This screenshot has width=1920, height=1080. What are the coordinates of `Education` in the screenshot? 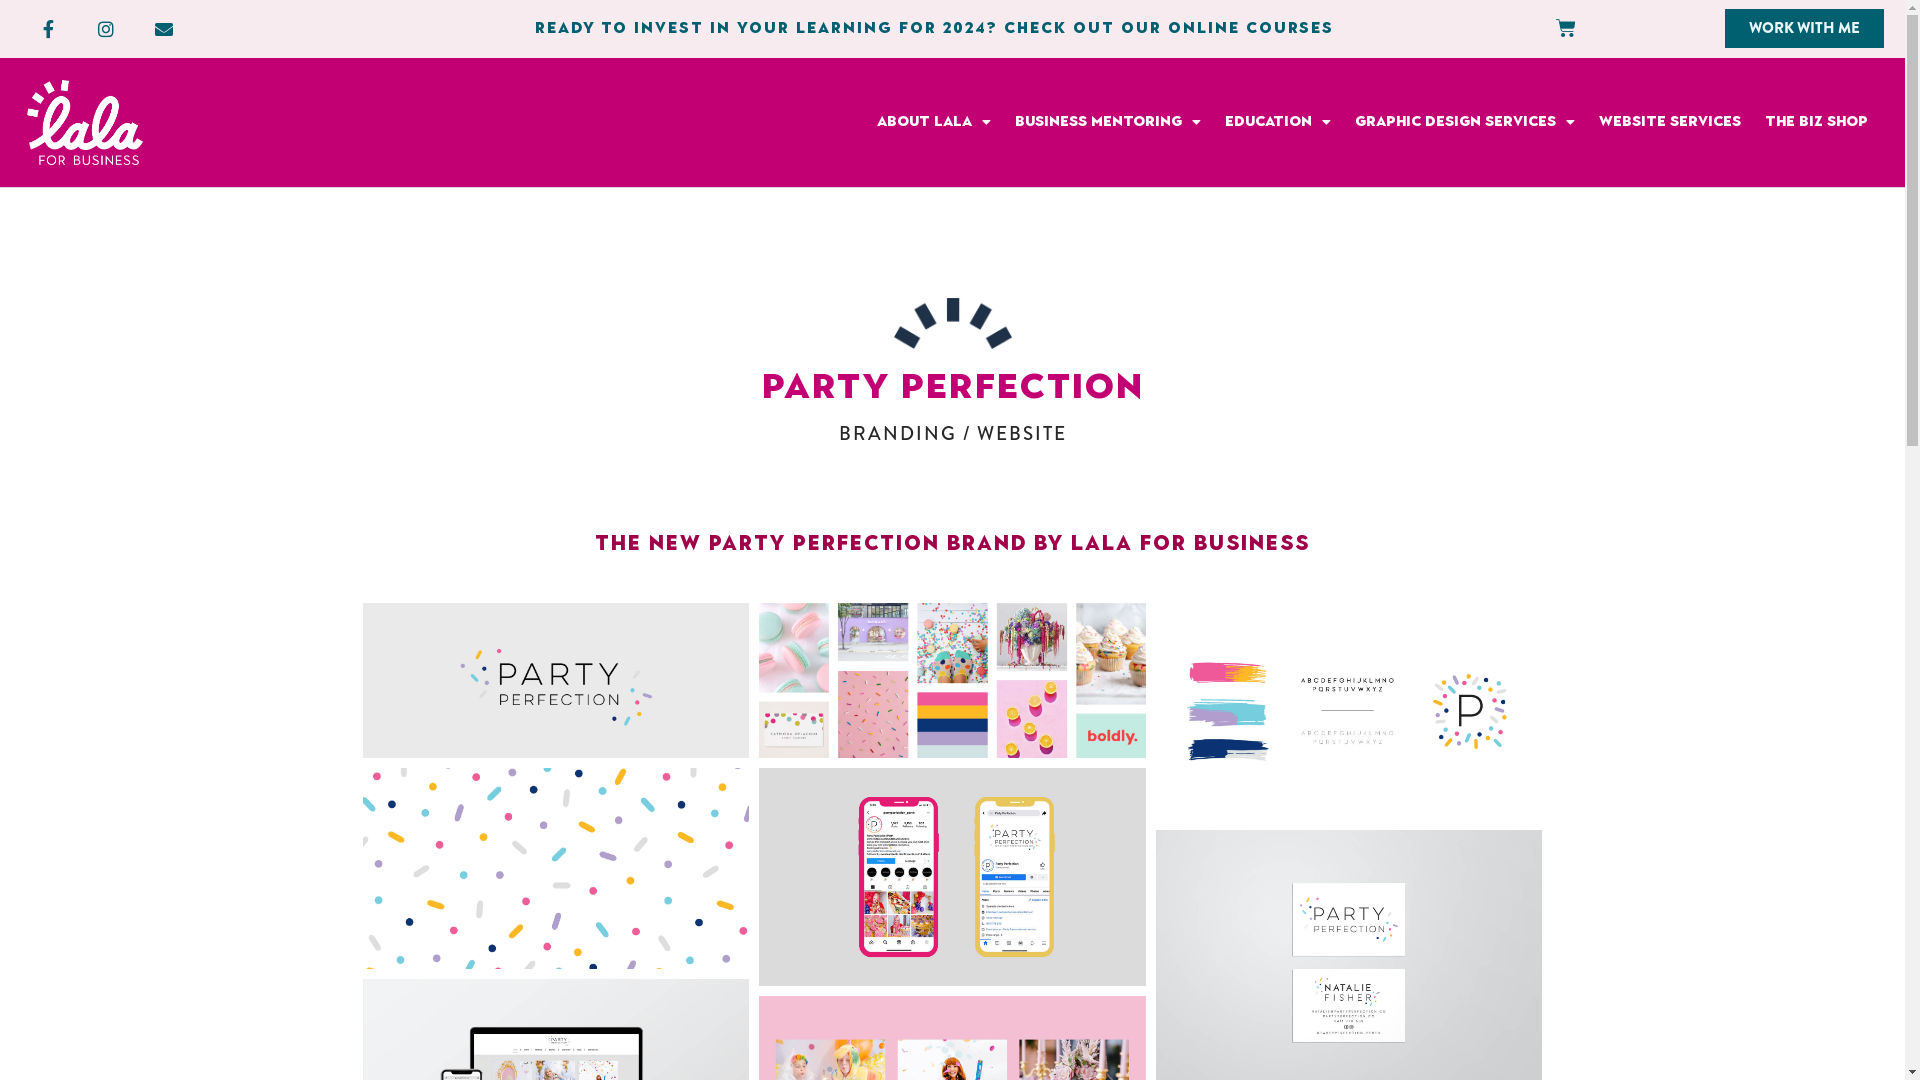 It's located at (1278, 122).